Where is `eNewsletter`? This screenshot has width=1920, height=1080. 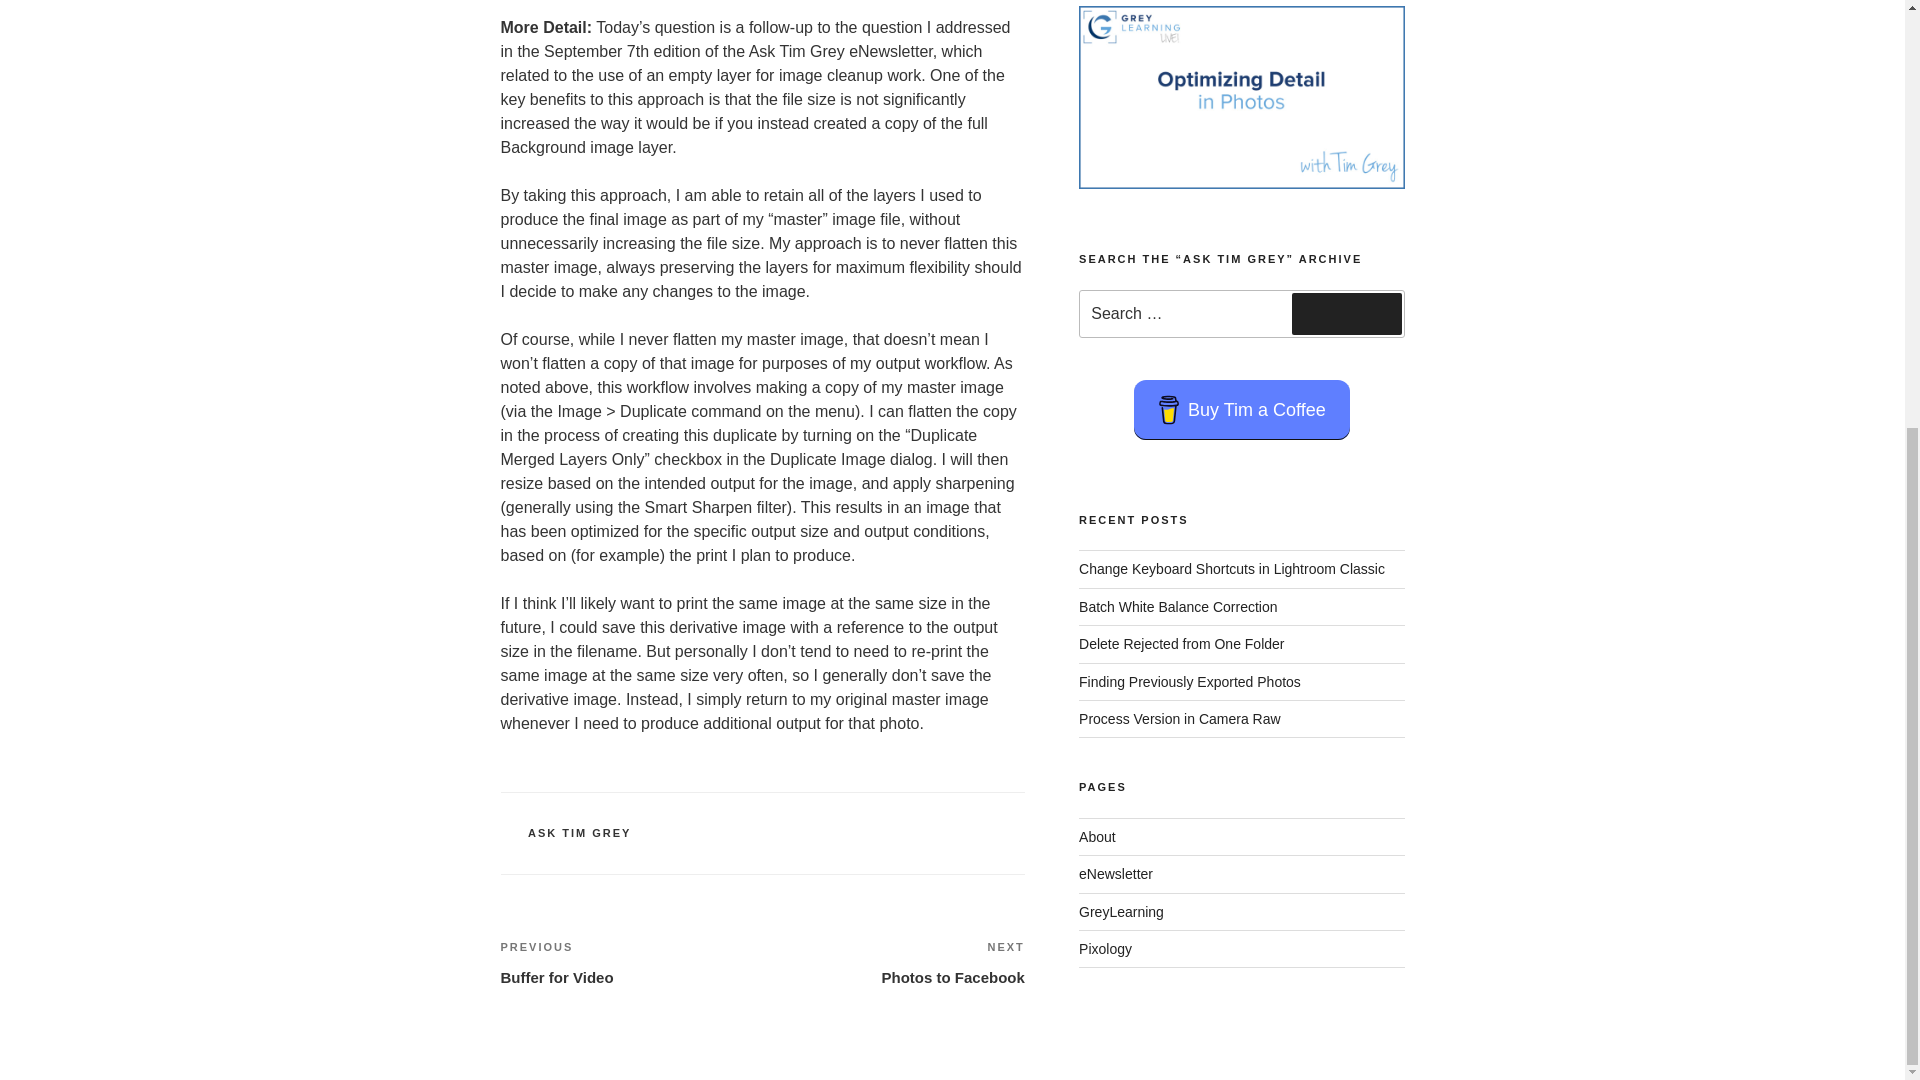 eNewsletter is located at coordinates (630, 962).